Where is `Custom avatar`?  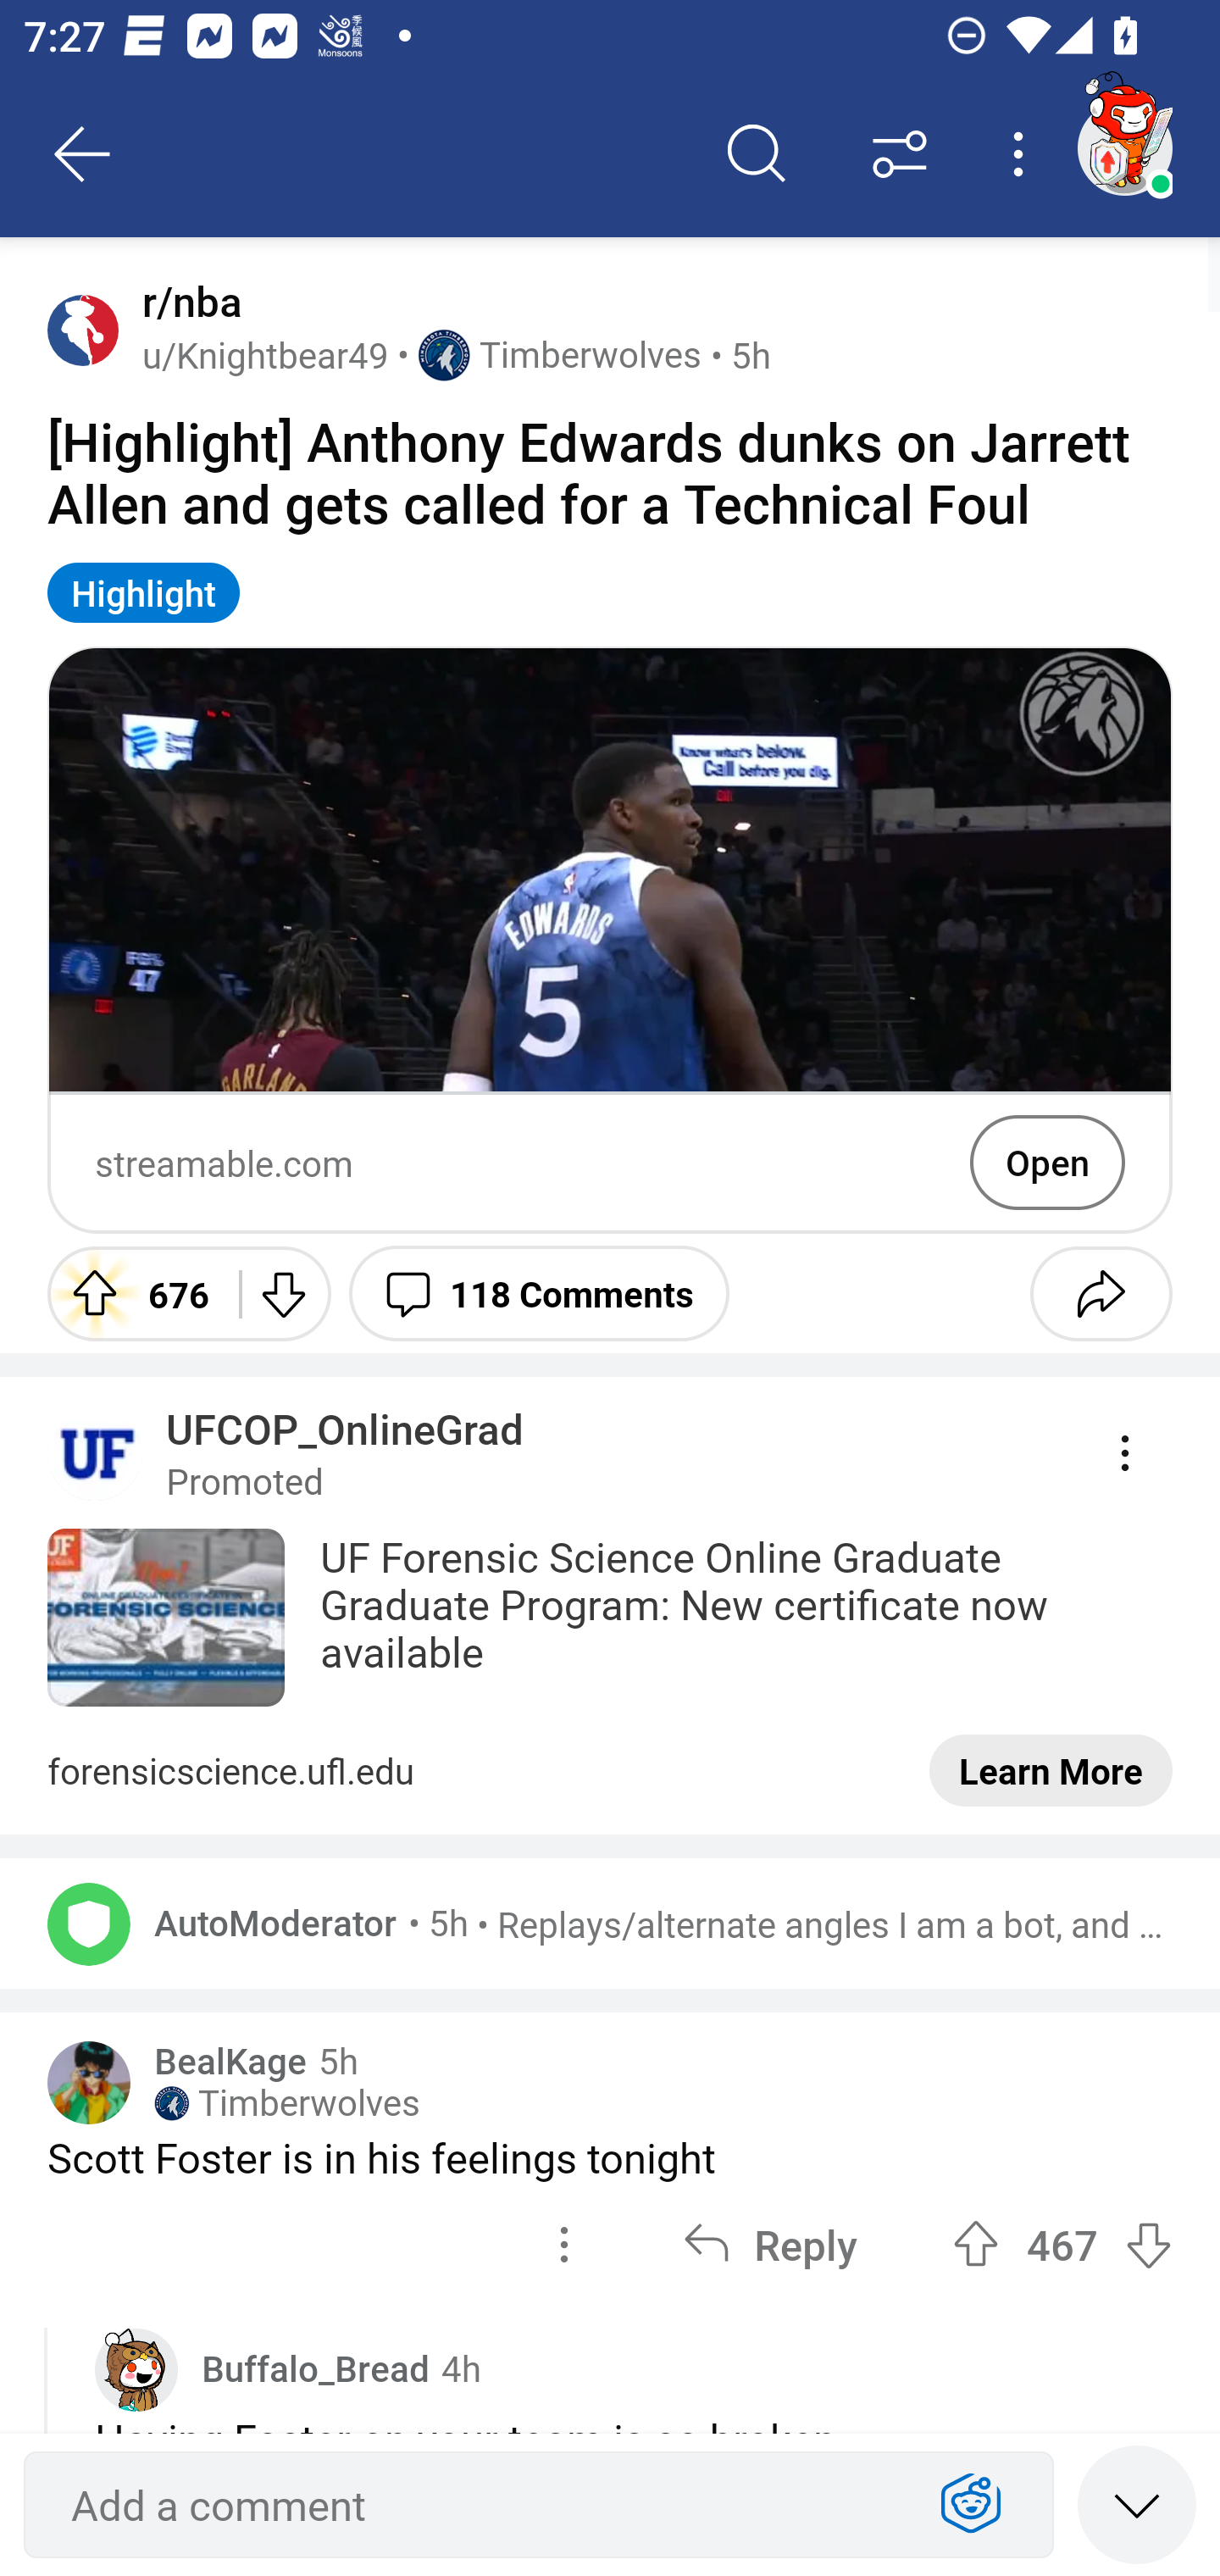 Custom avatar is located at coordinates (136, 2369).